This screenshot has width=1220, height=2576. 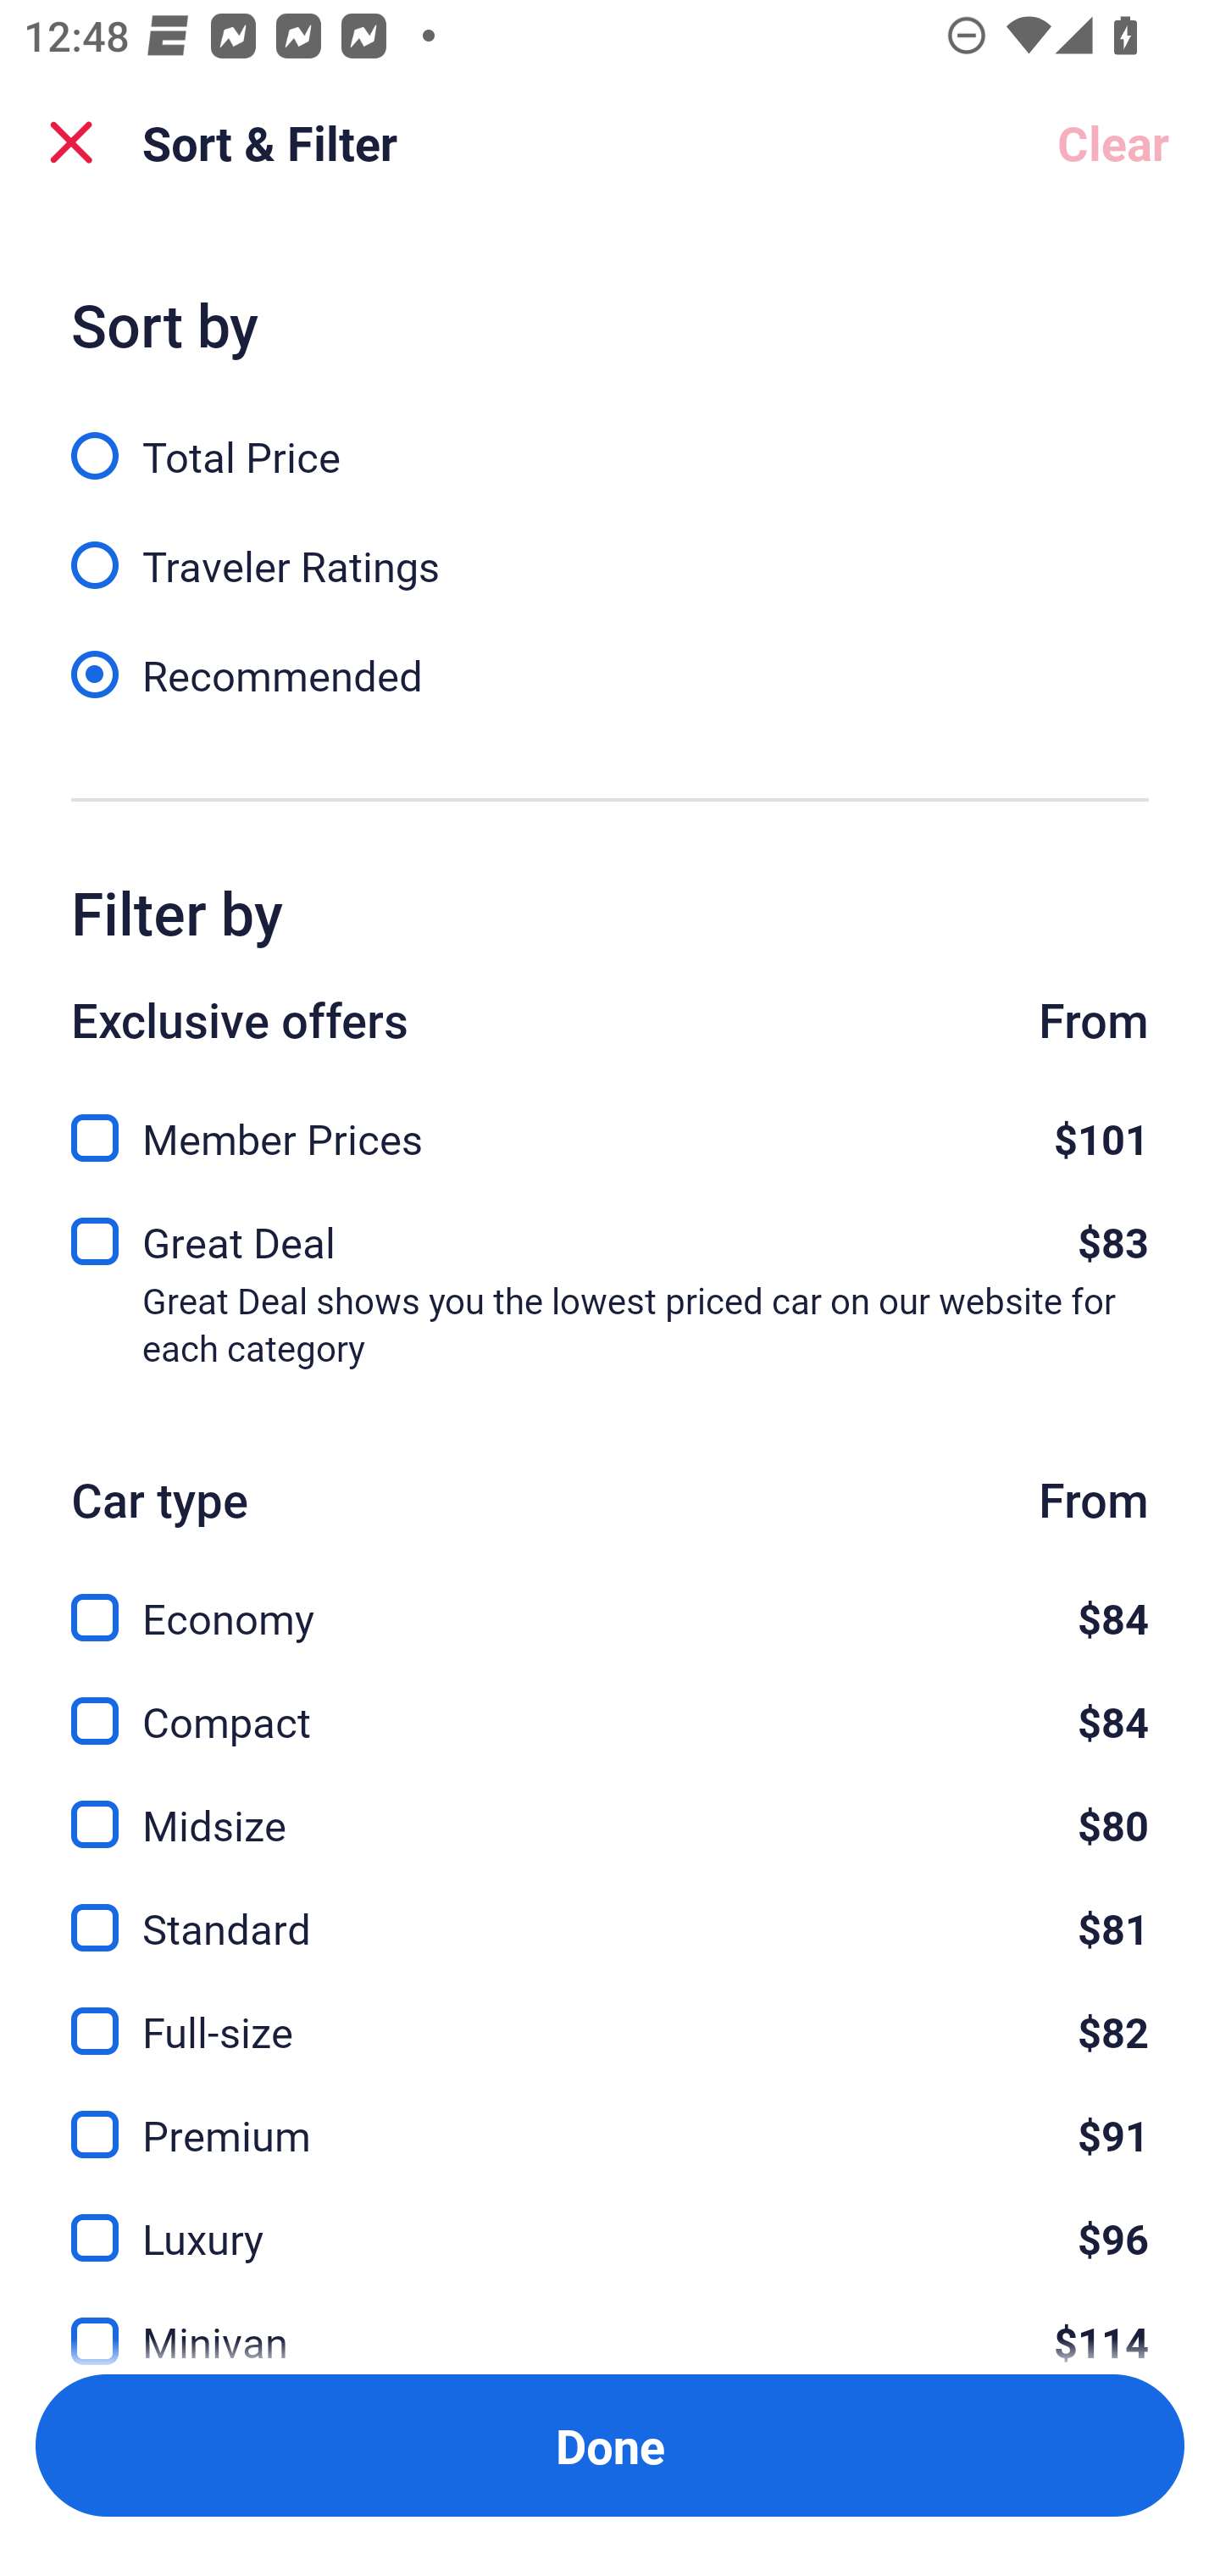 What do you see at coordinates (610, 2323) in the screenshot?
I see `Minivan, $114 Minivan $114` at bounding box center [610, 2323].